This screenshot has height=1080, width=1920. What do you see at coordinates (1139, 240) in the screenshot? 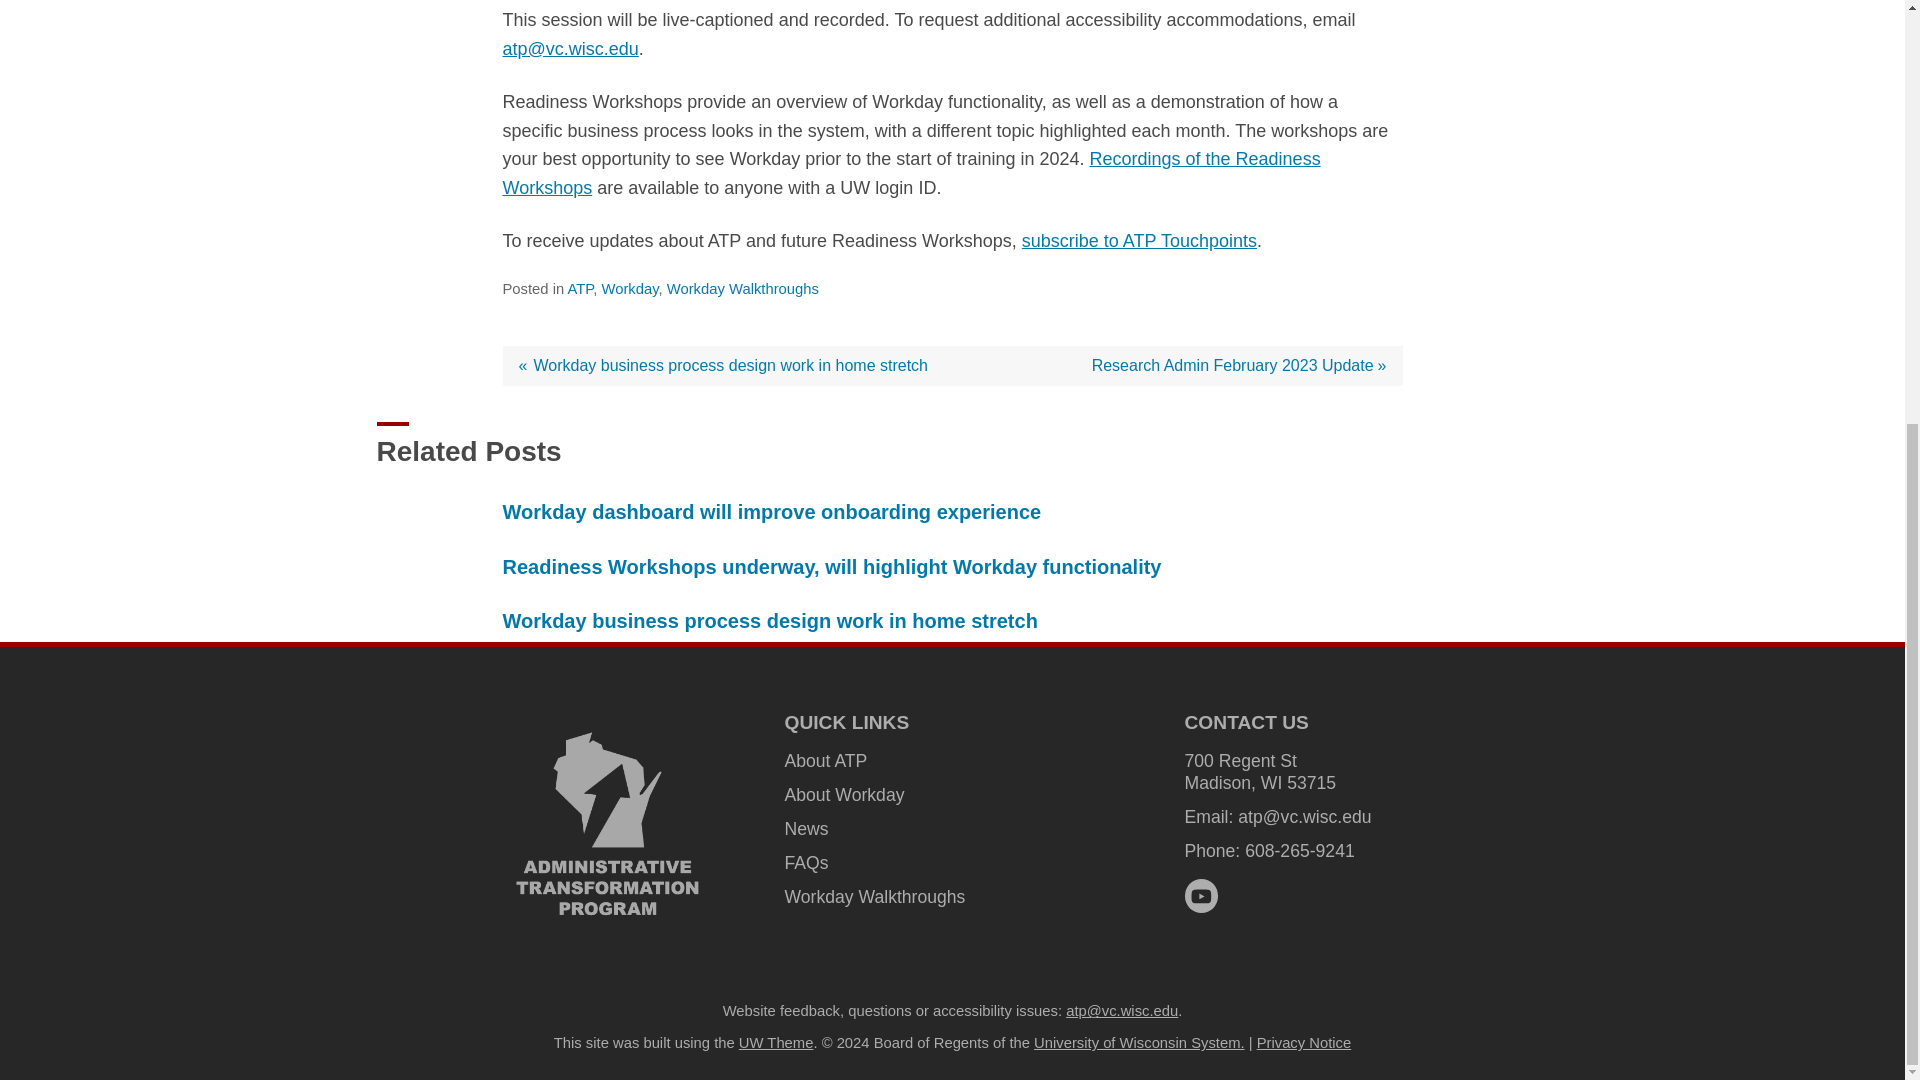
I see `subscribe to ATP Touchpoints` at bounding box center [1139, 240].